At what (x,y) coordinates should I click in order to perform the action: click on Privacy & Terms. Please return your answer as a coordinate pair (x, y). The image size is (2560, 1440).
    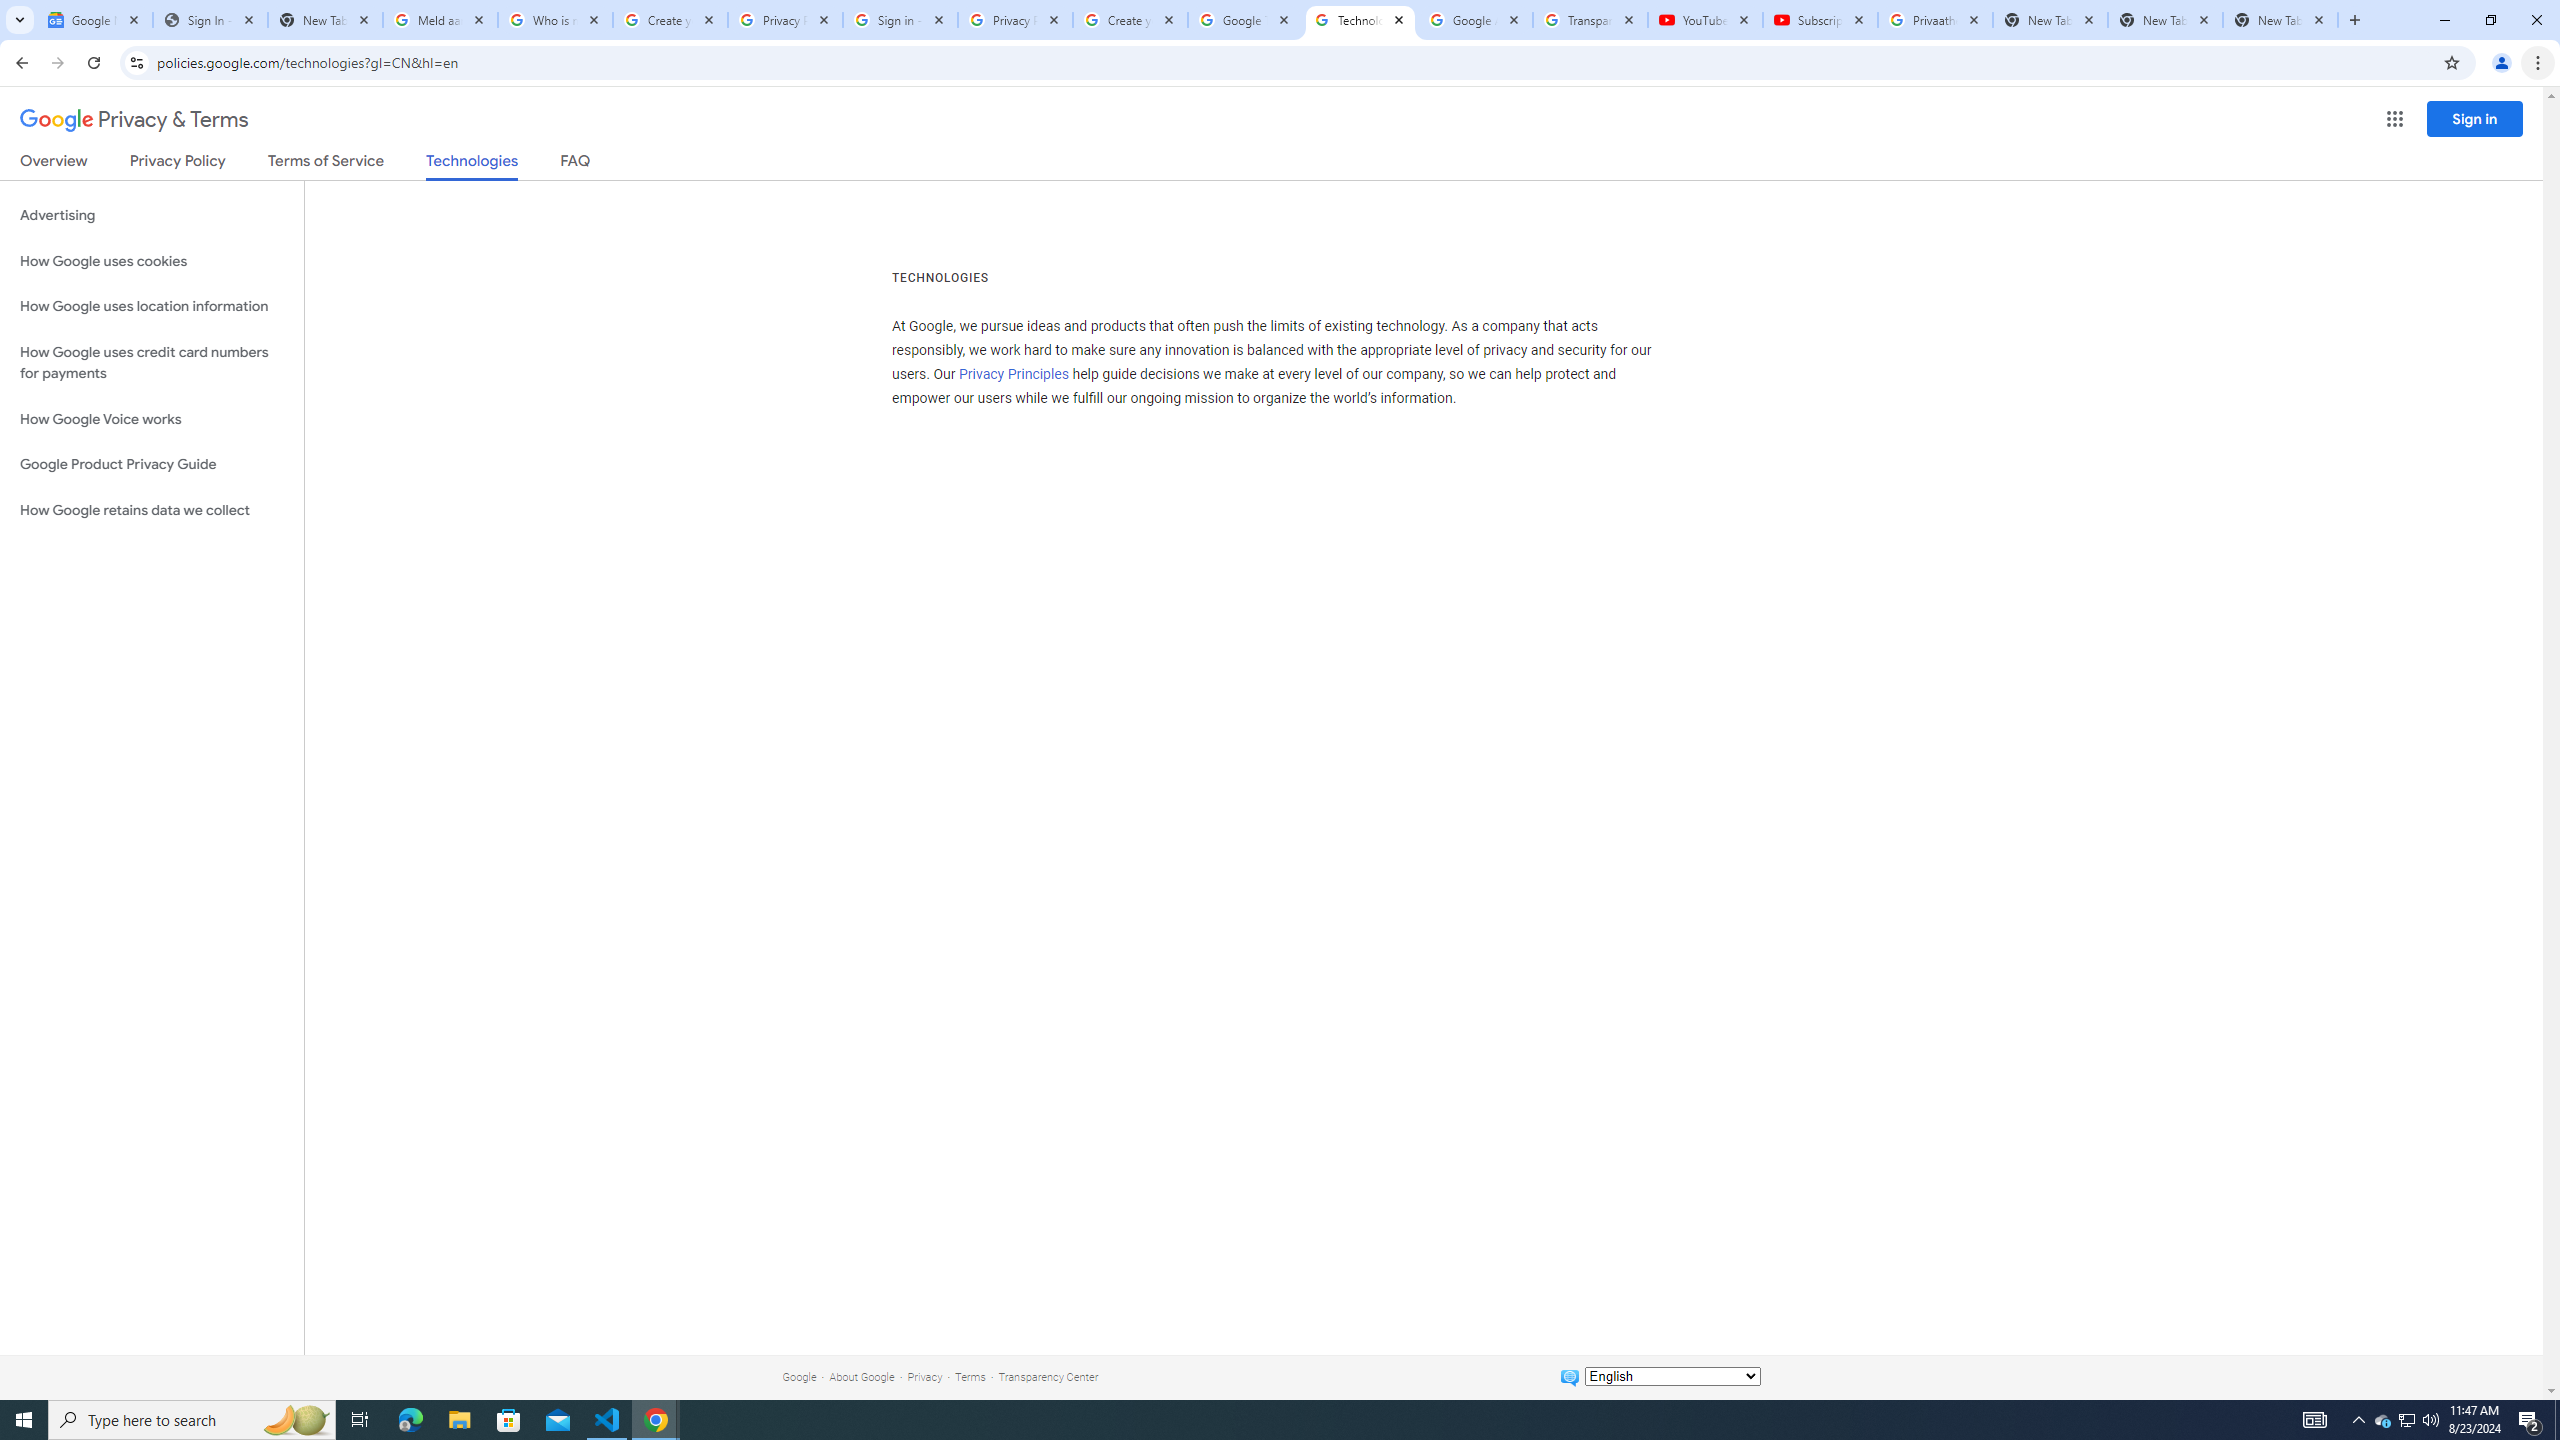
    Looking at the image, I should click on (134, 120).